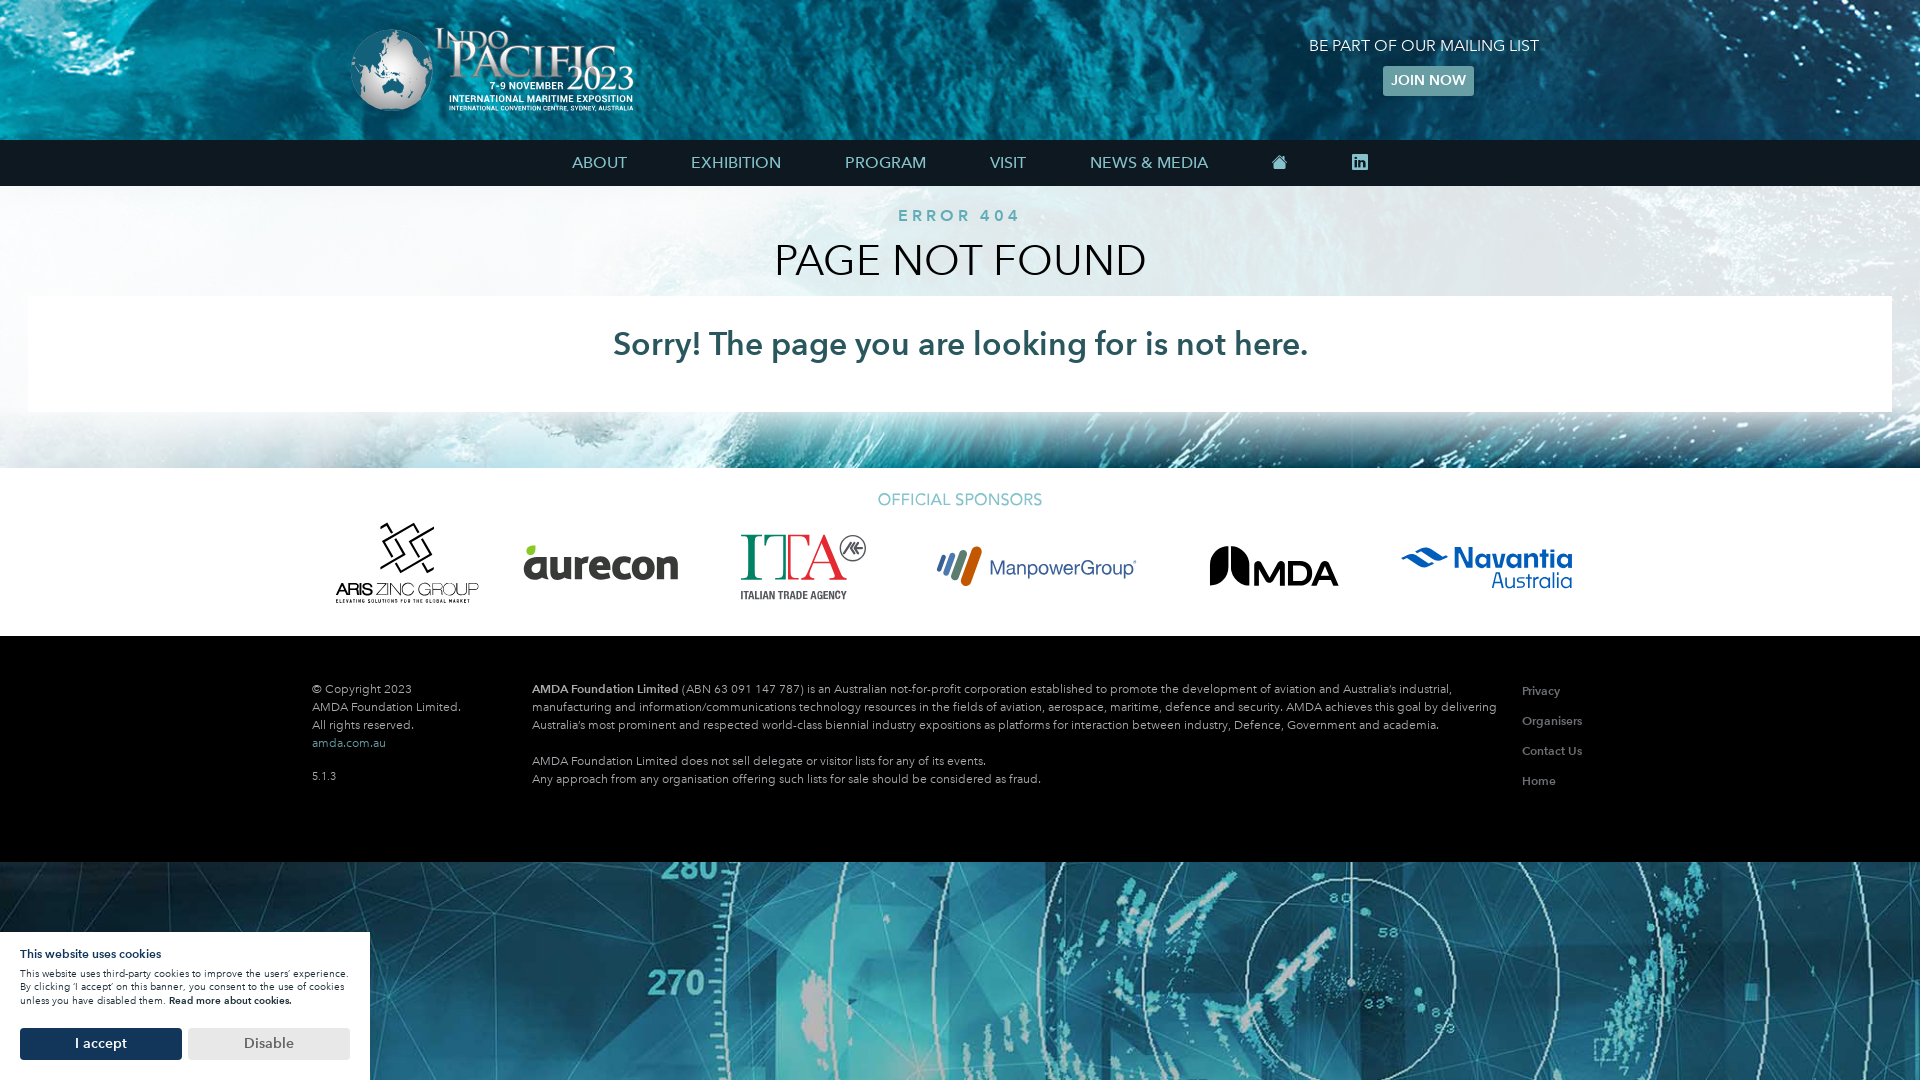 This screenshot has width=1920, height=1080. I want to click on I accept, so click(101, 1044).